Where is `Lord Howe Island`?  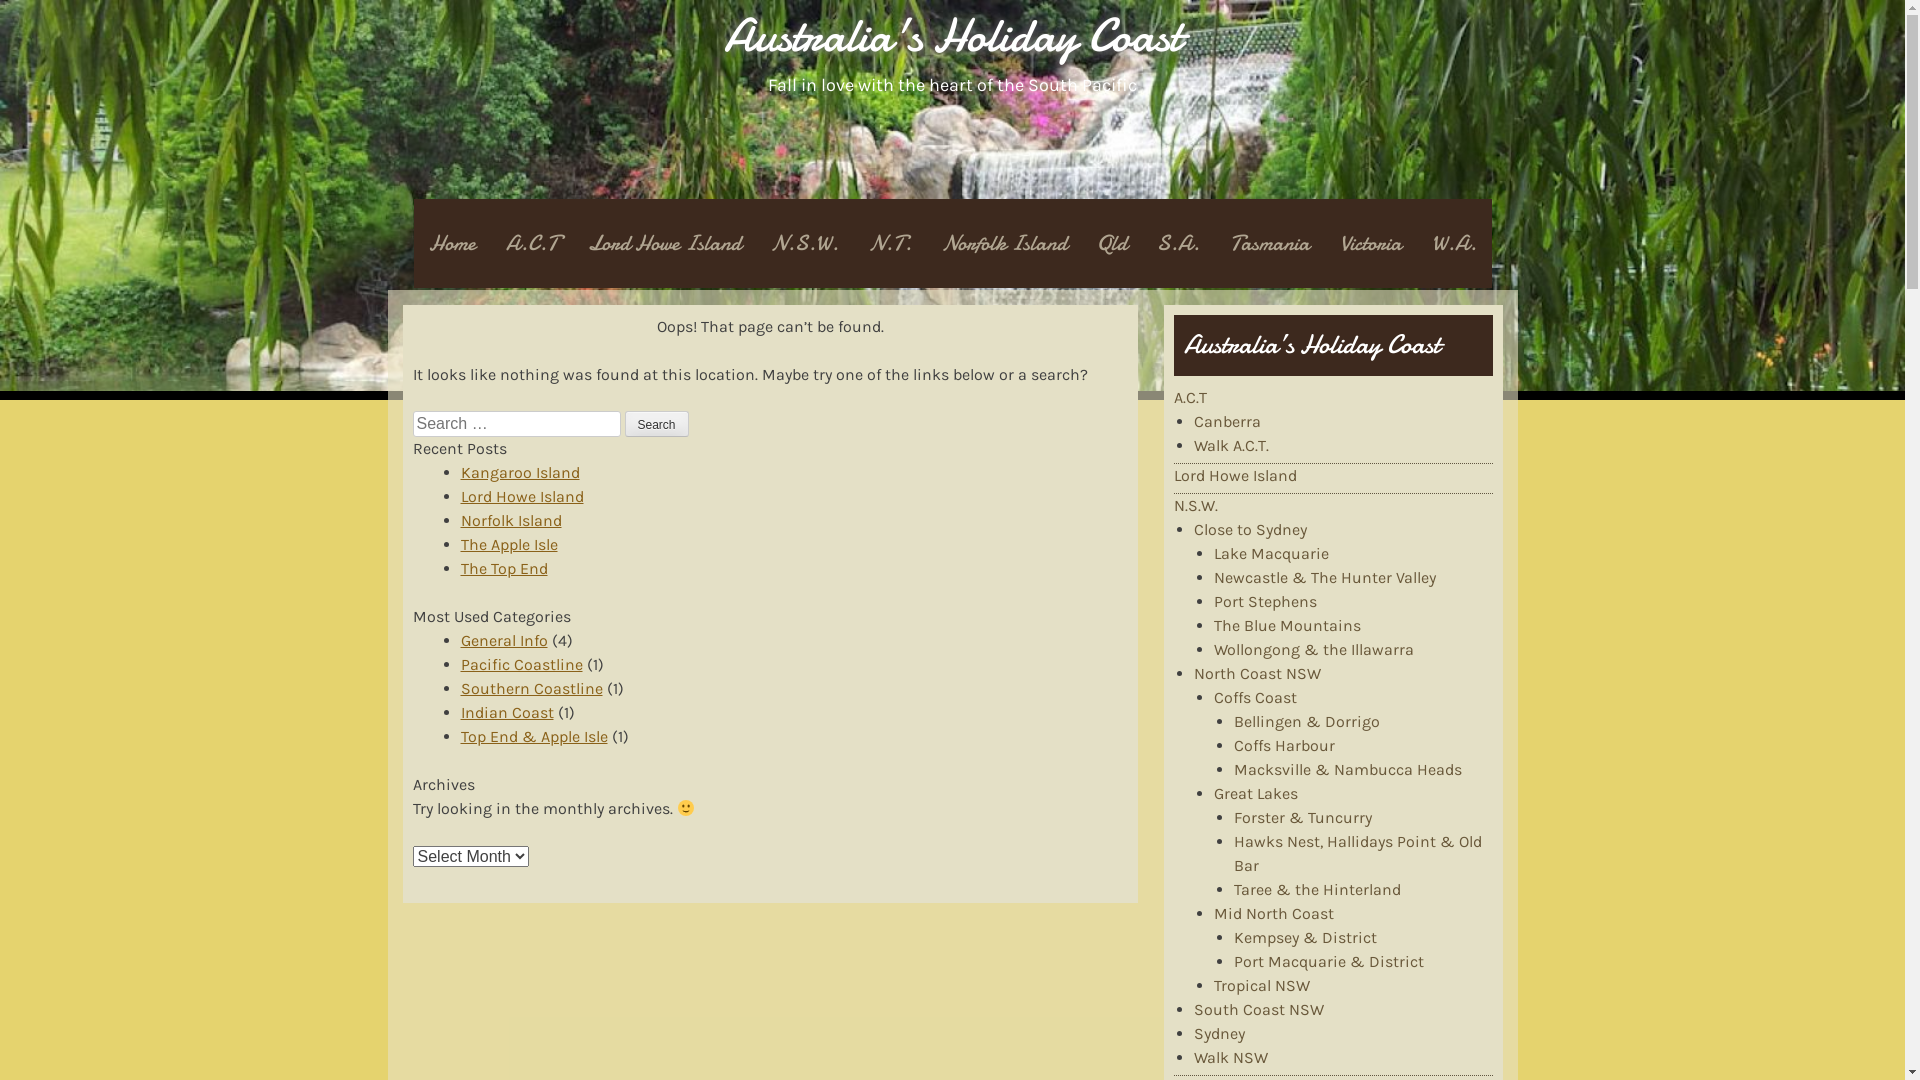
Lord Howe Island is located at coordinates (664, 244).